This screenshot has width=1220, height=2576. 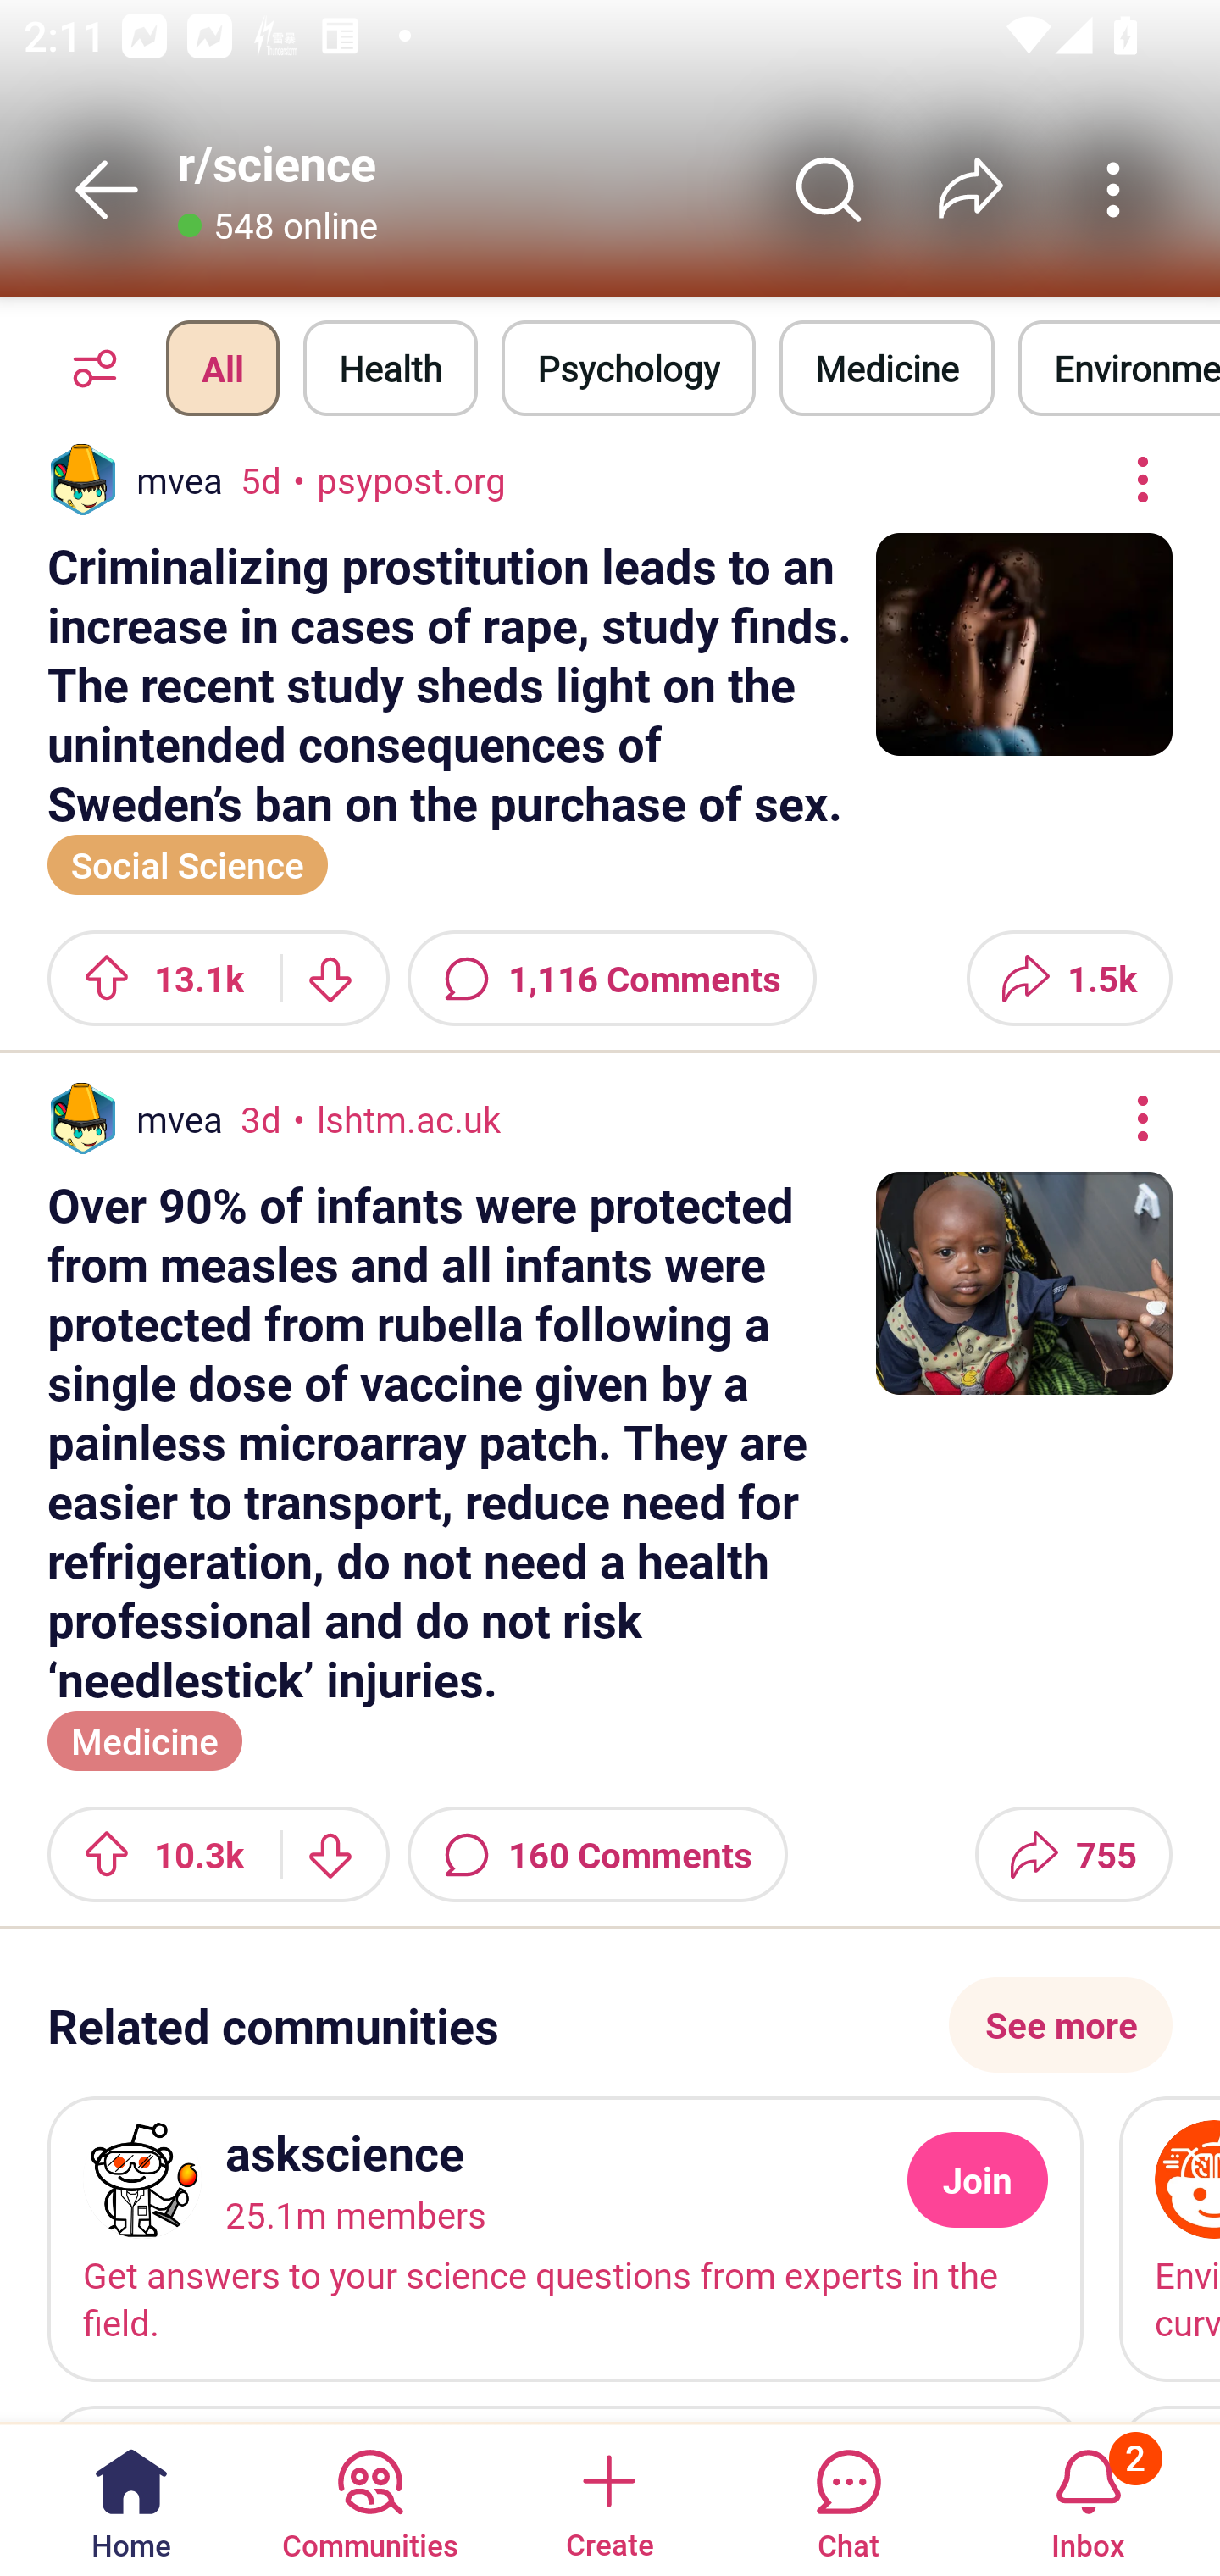 I want to click on Psychology, so click(x=628, y=368).